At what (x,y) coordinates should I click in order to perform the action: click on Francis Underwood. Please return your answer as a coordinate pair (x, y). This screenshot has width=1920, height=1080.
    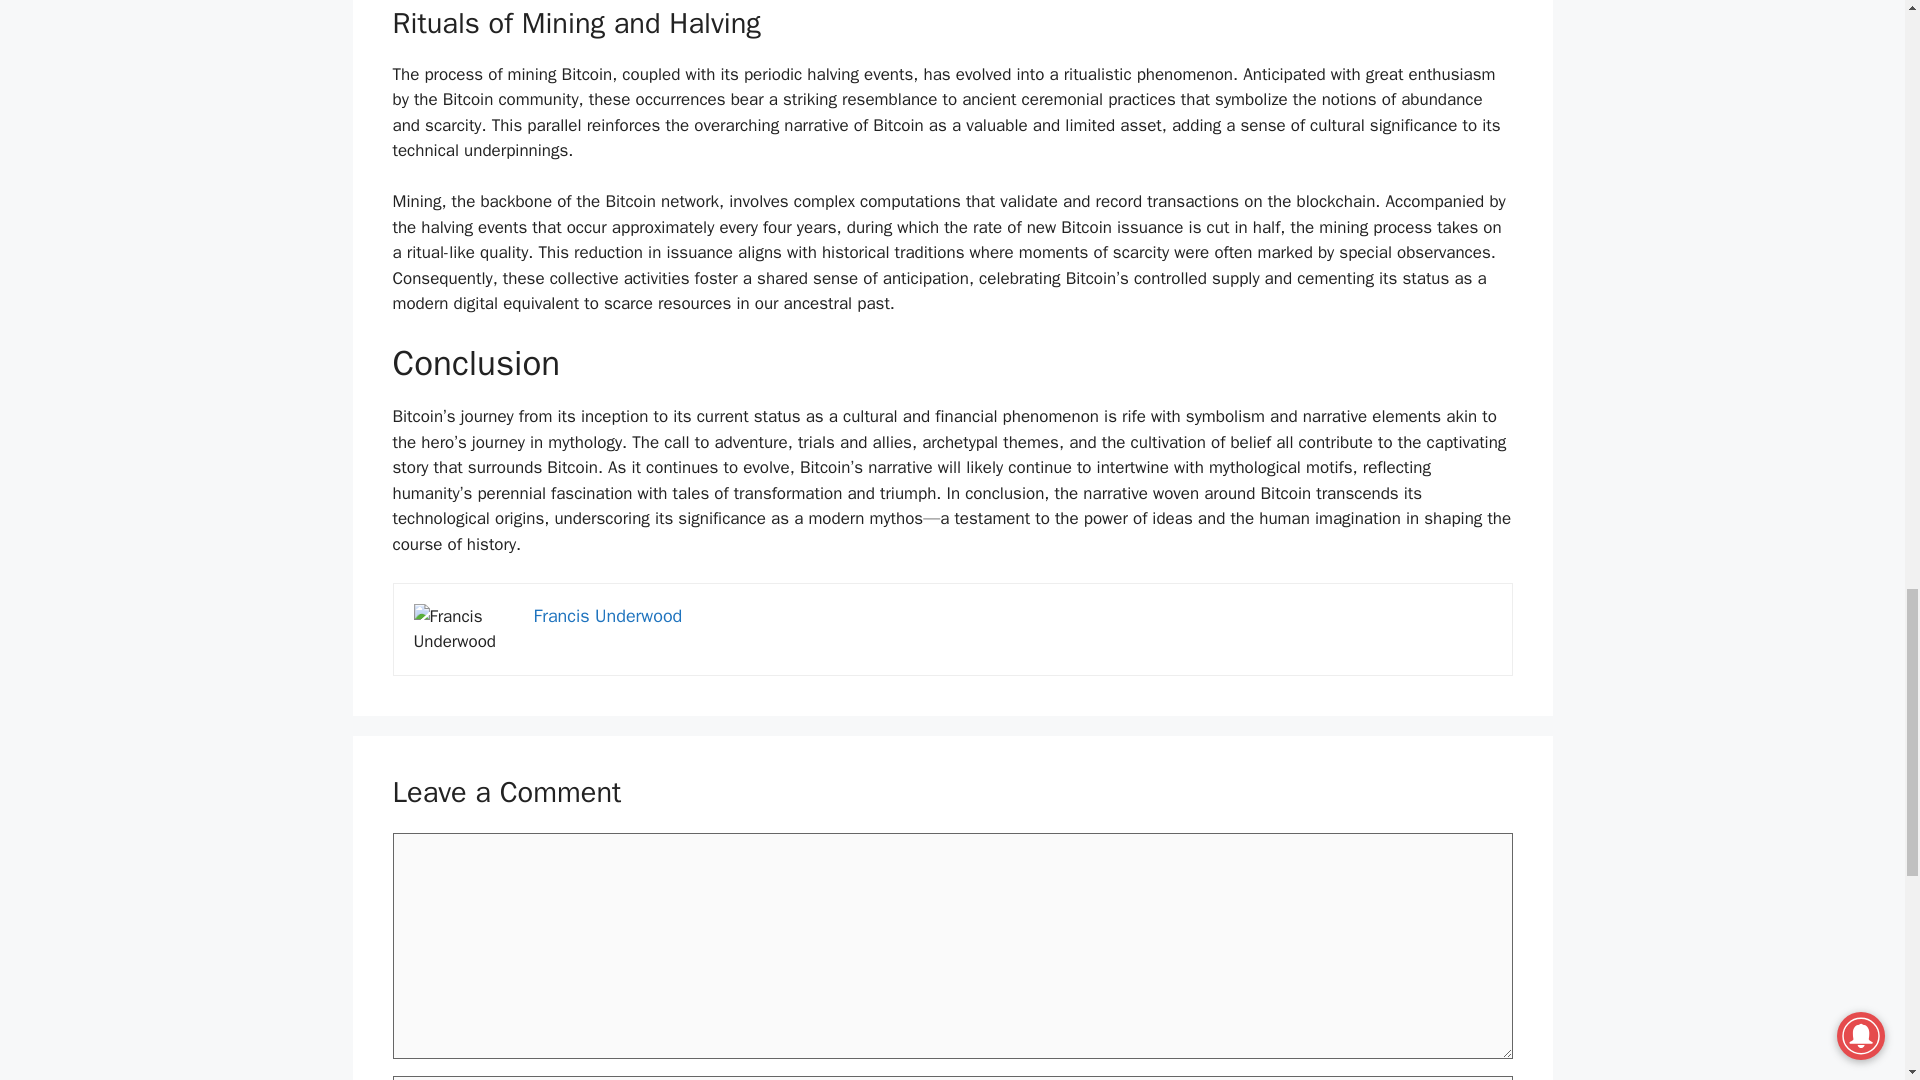
    Looking at the image, I should click on (608, 616).